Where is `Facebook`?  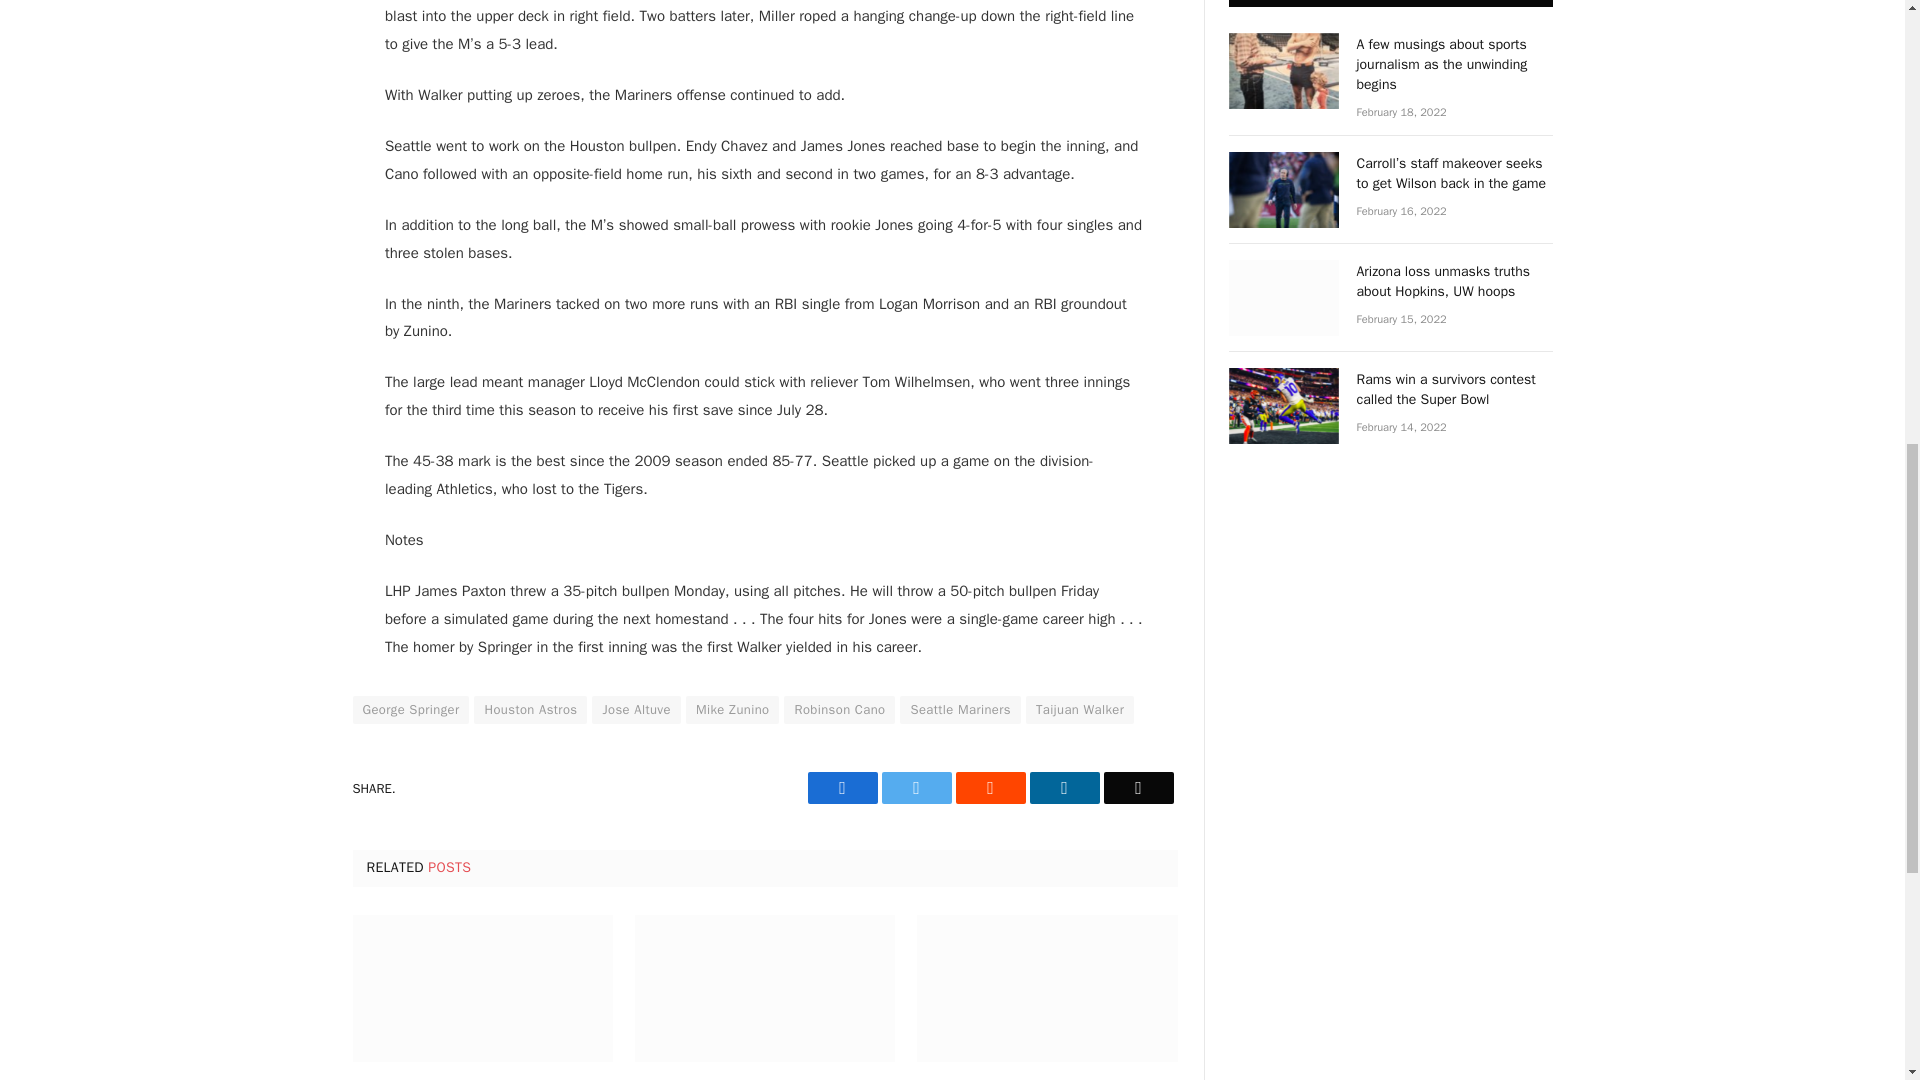 Facebook is located at coordinates (842, 788).